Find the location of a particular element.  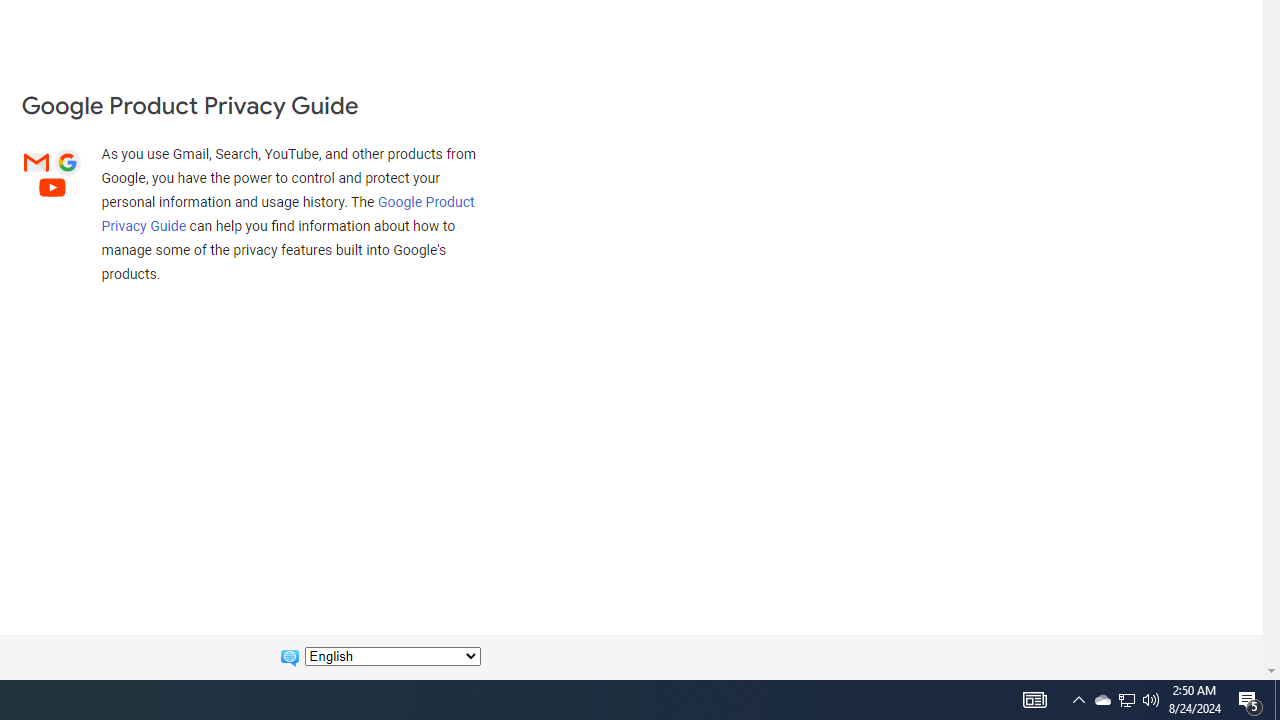

Change language: is located at coordinates (392, 656).